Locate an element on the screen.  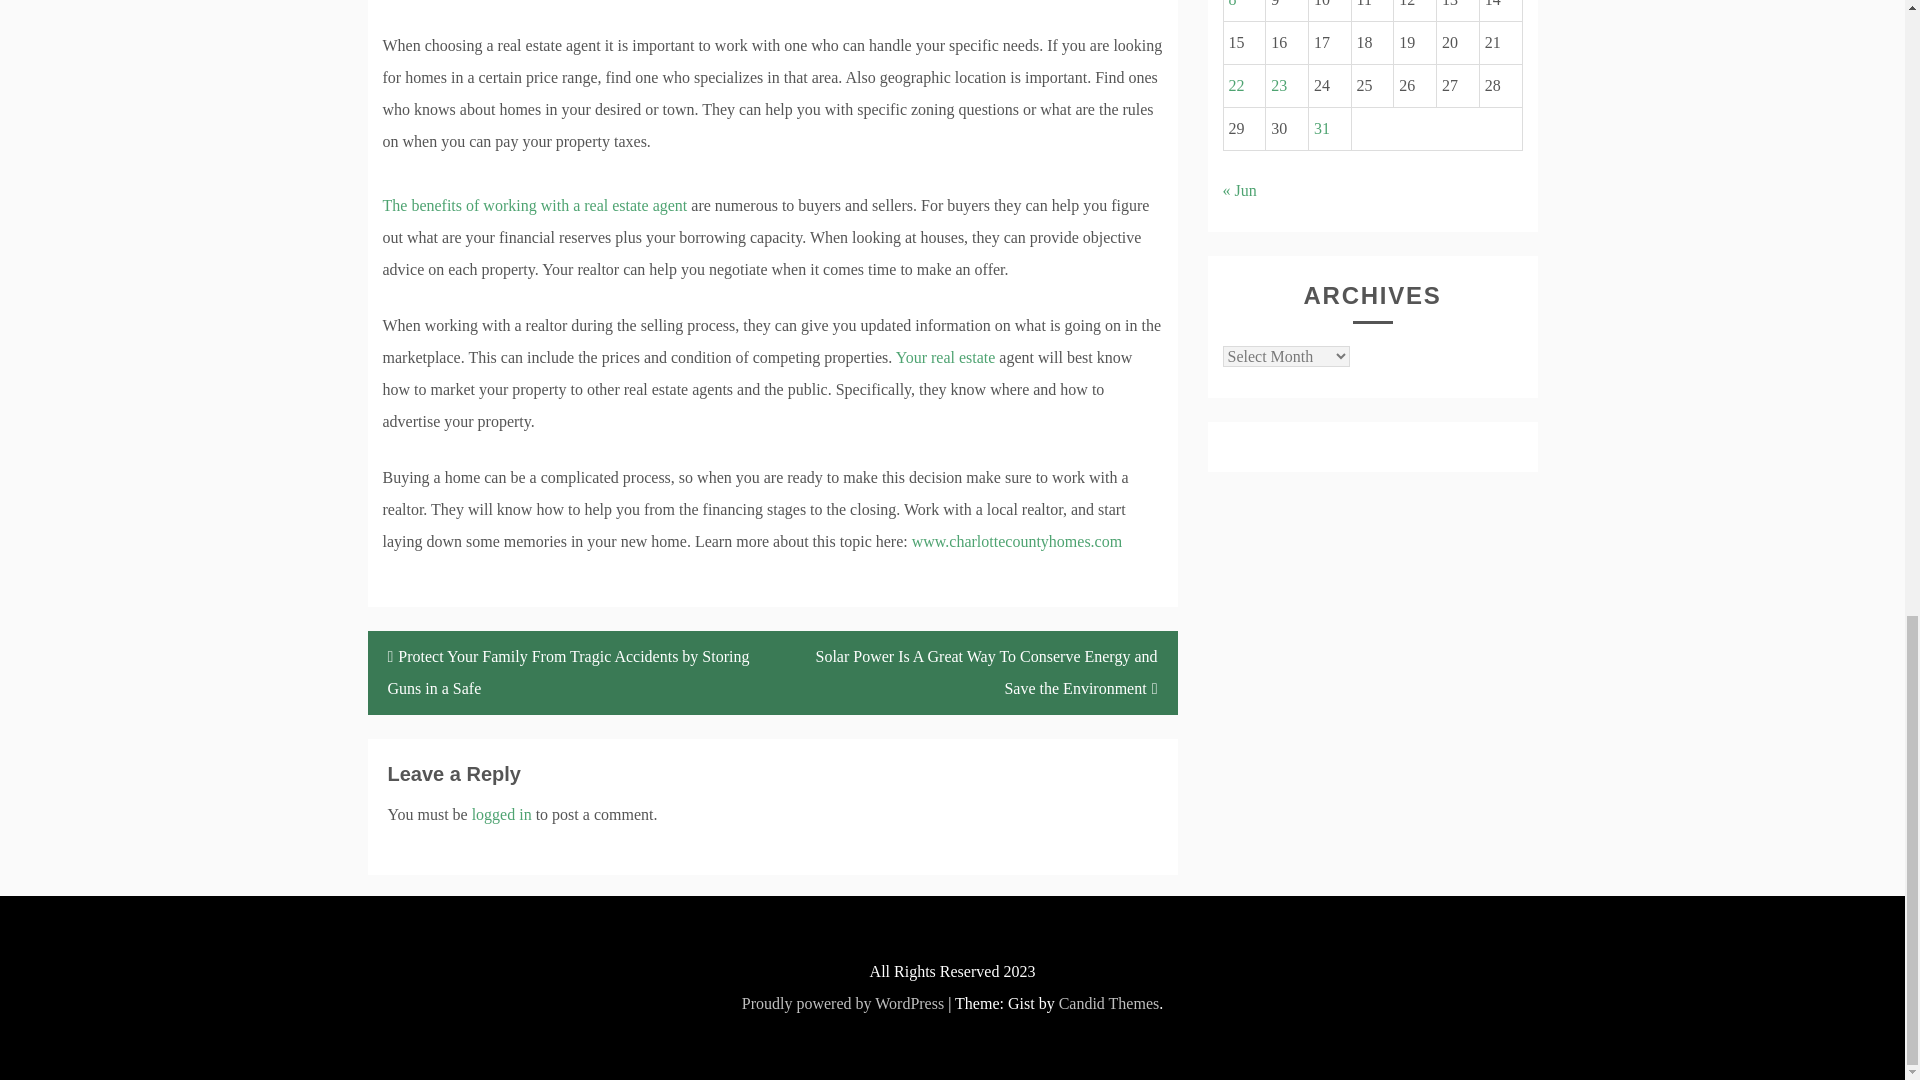
Proudly powered by WordPress is located at coordinates (842, 1002).